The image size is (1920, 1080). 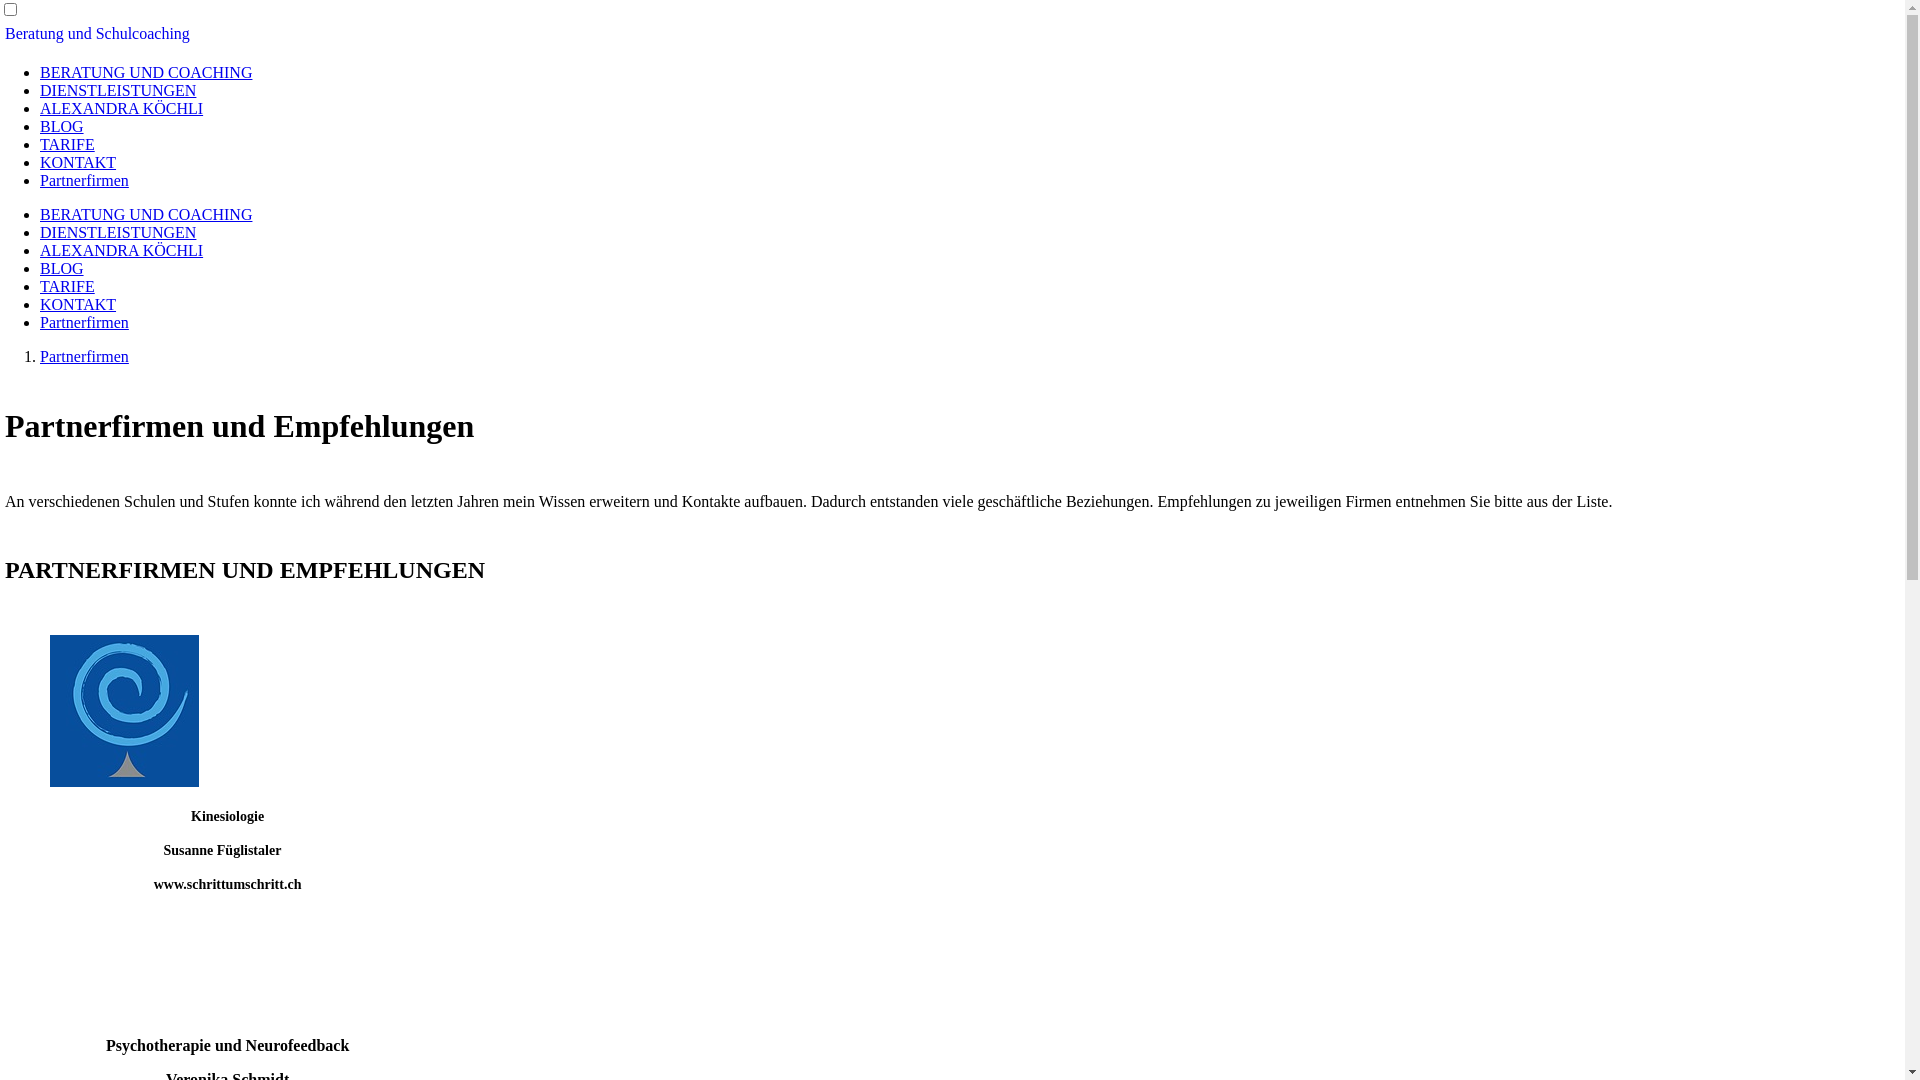 I want to click on KONTAKT, so click(x=78, y=304).